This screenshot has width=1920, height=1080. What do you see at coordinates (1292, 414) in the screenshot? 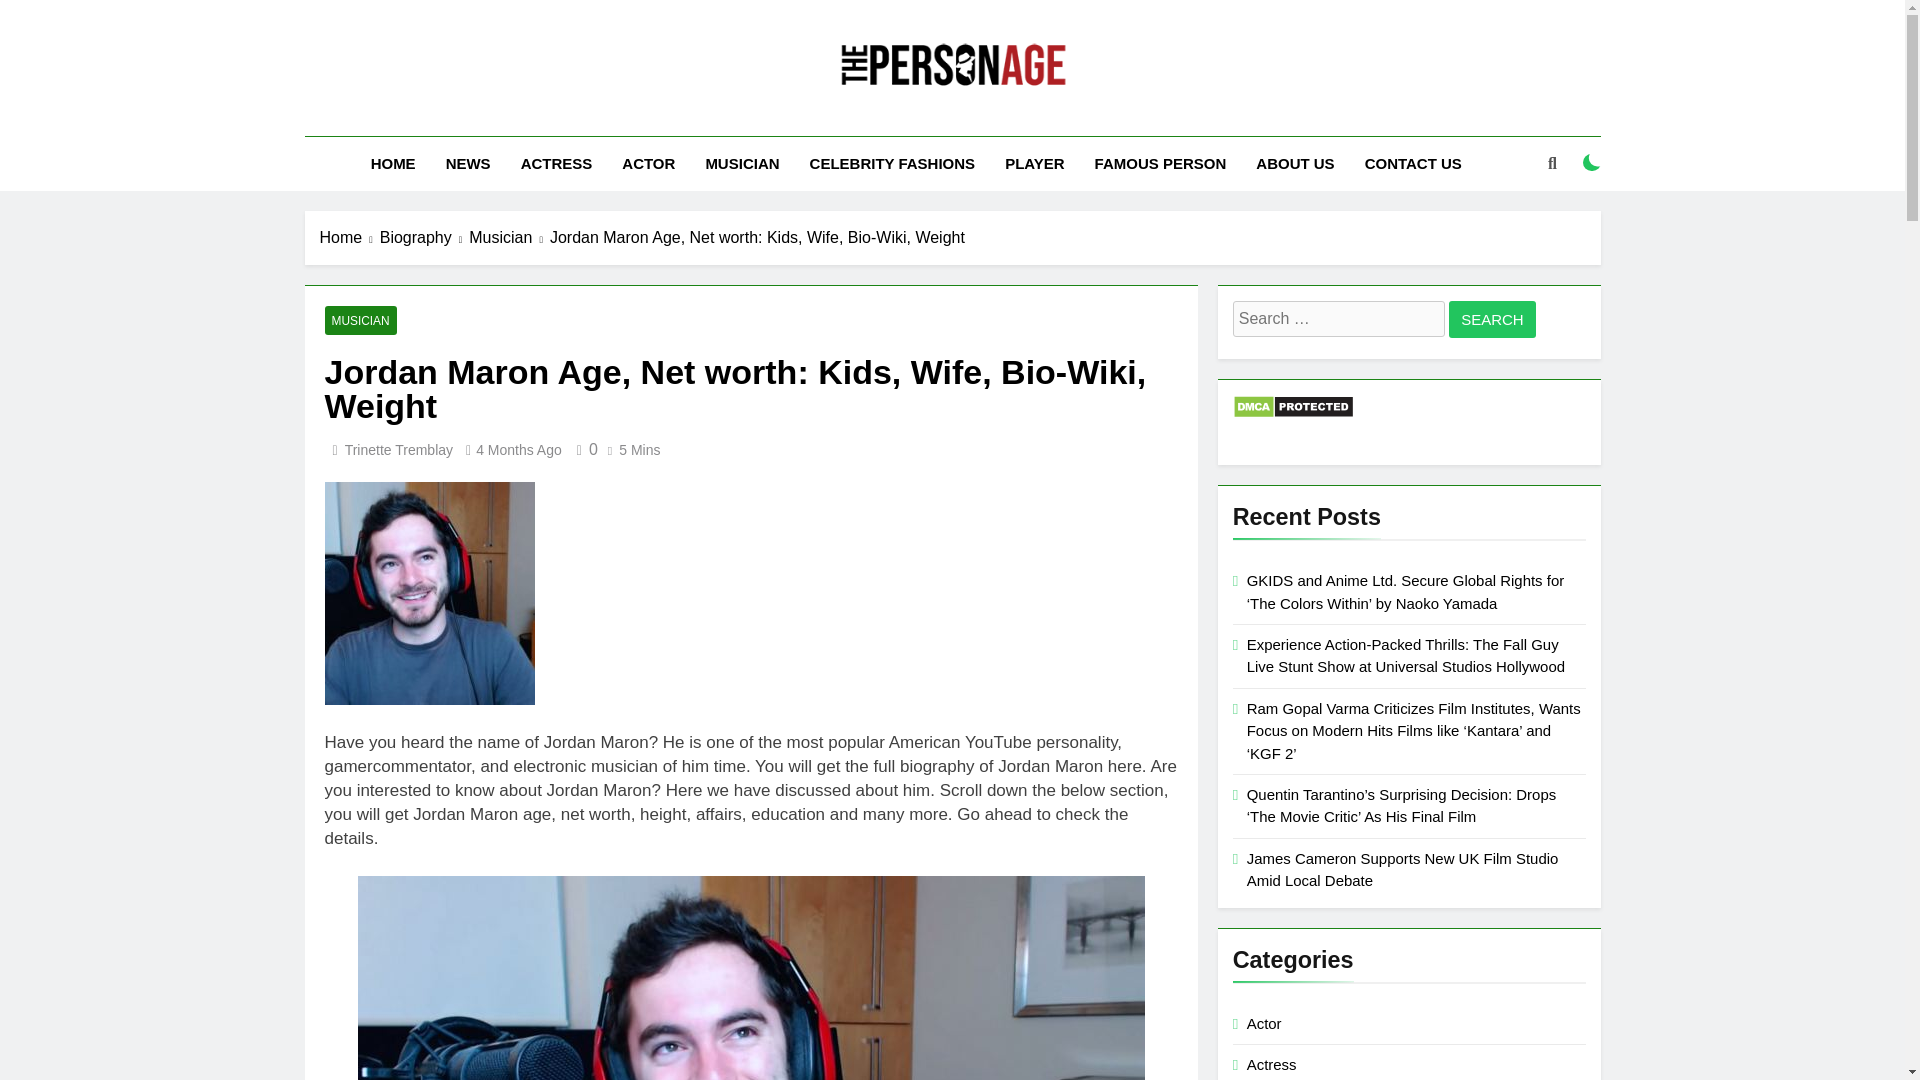
I see `DMCA.com Protection Status` at bounding box center [1292, 414].